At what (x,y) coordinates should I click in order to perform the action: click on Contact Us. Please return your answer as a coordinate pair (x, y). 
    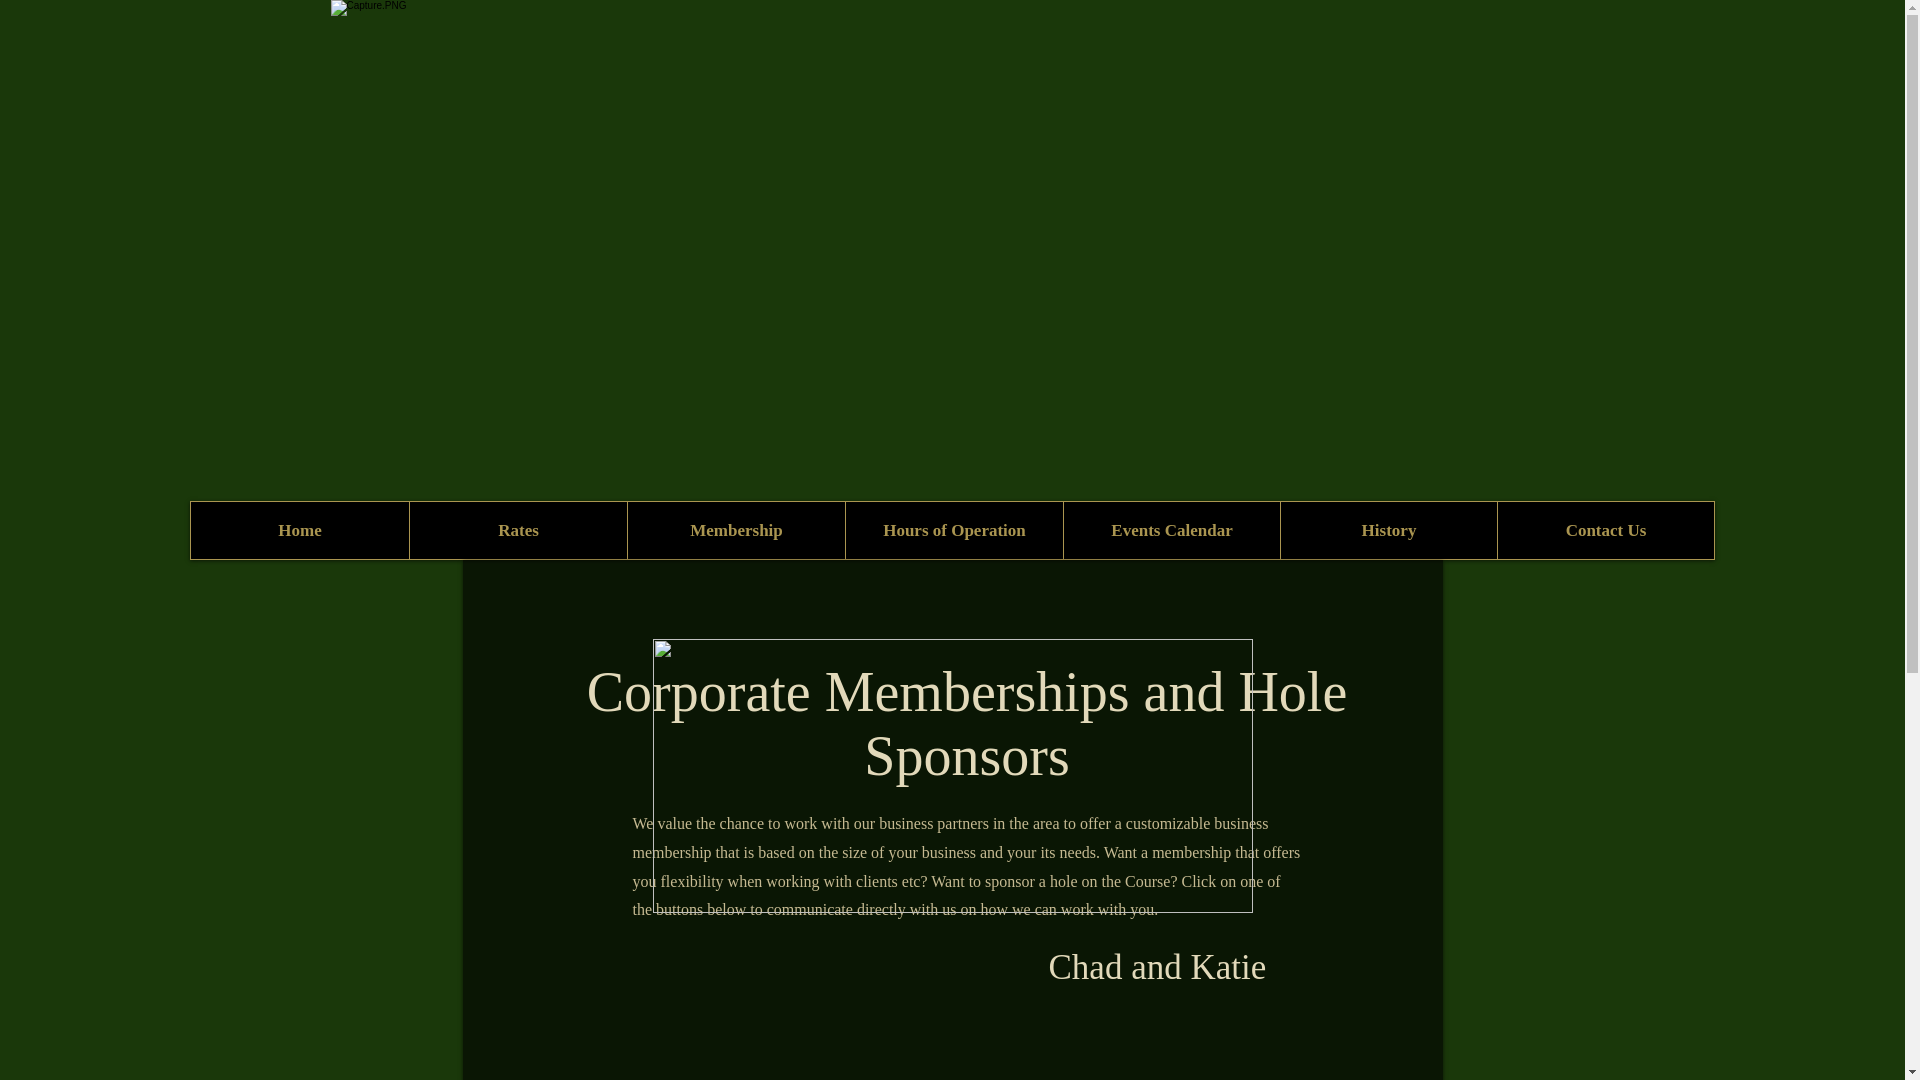
    Looking at the image, I should click on (1606, 530).